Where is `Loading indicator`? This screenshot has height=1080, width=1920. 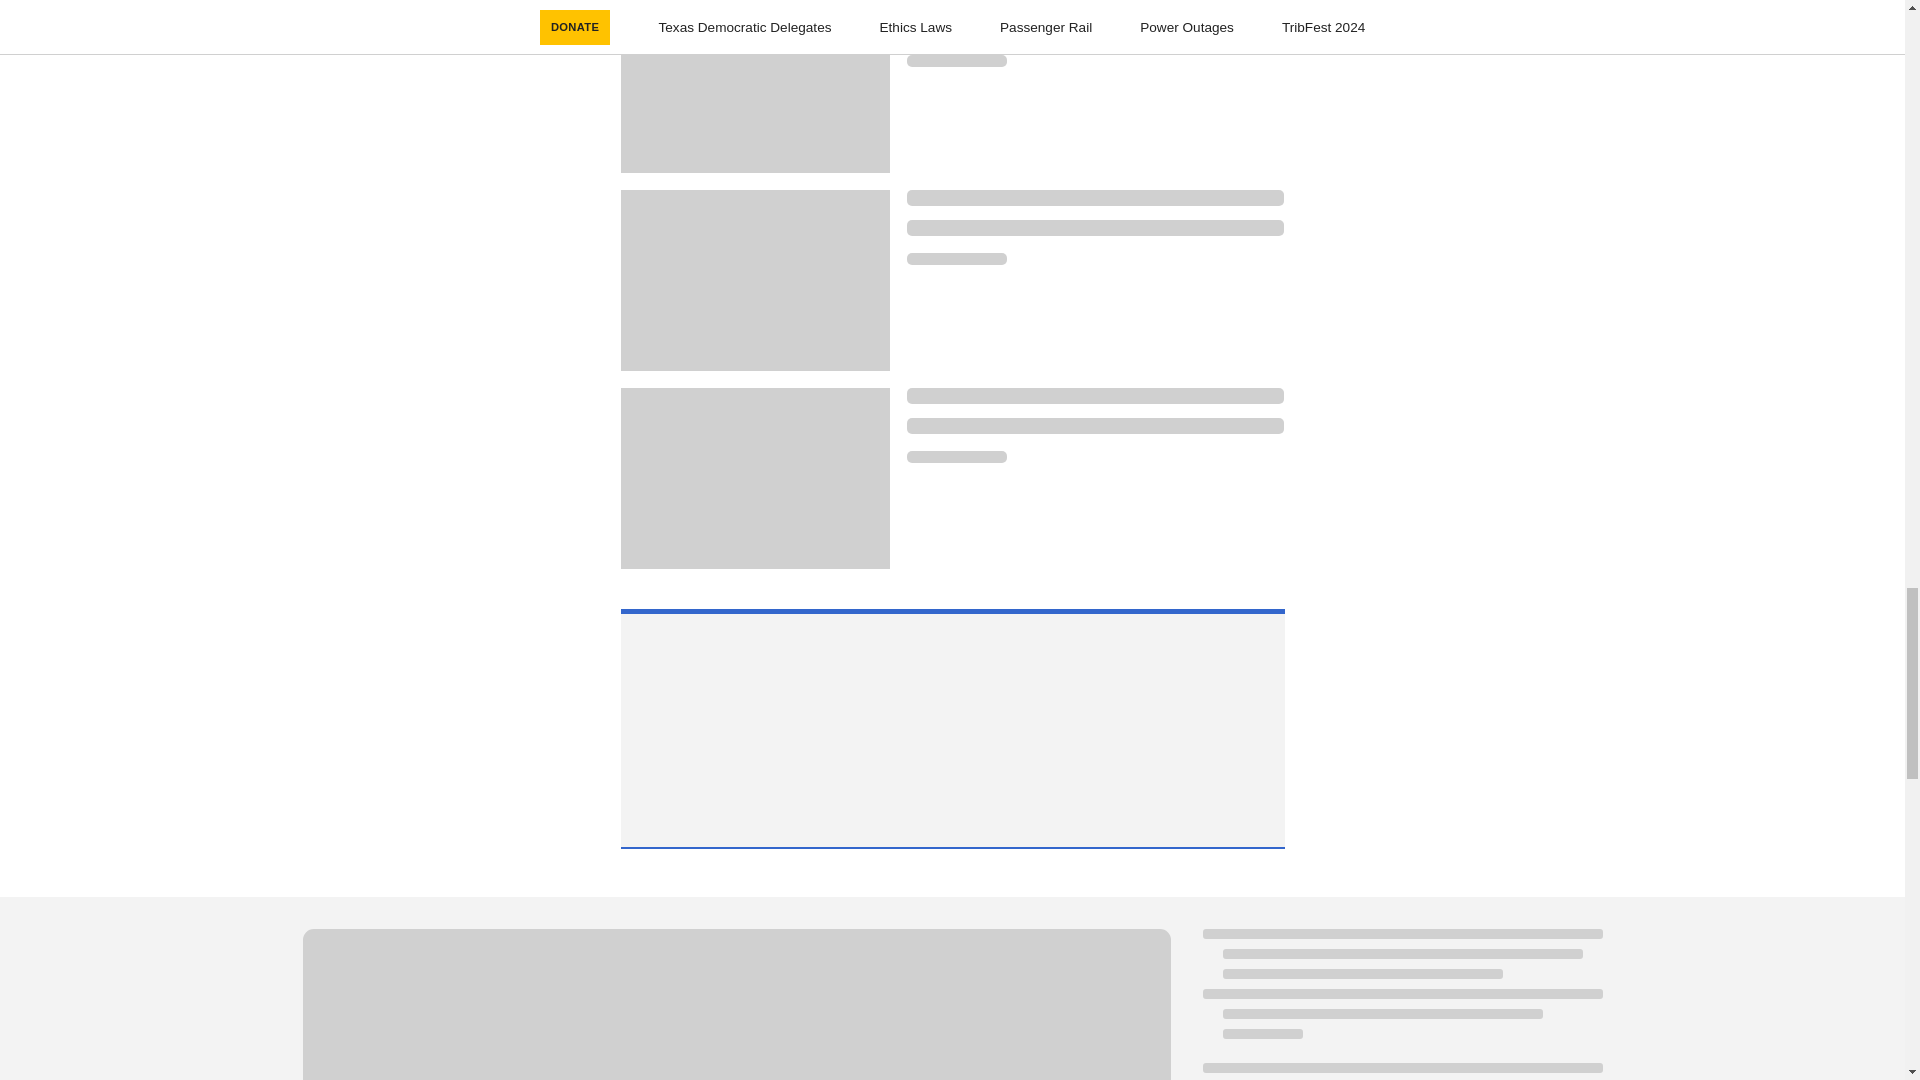
Loading indicator is located at coordinates (1095, 228).